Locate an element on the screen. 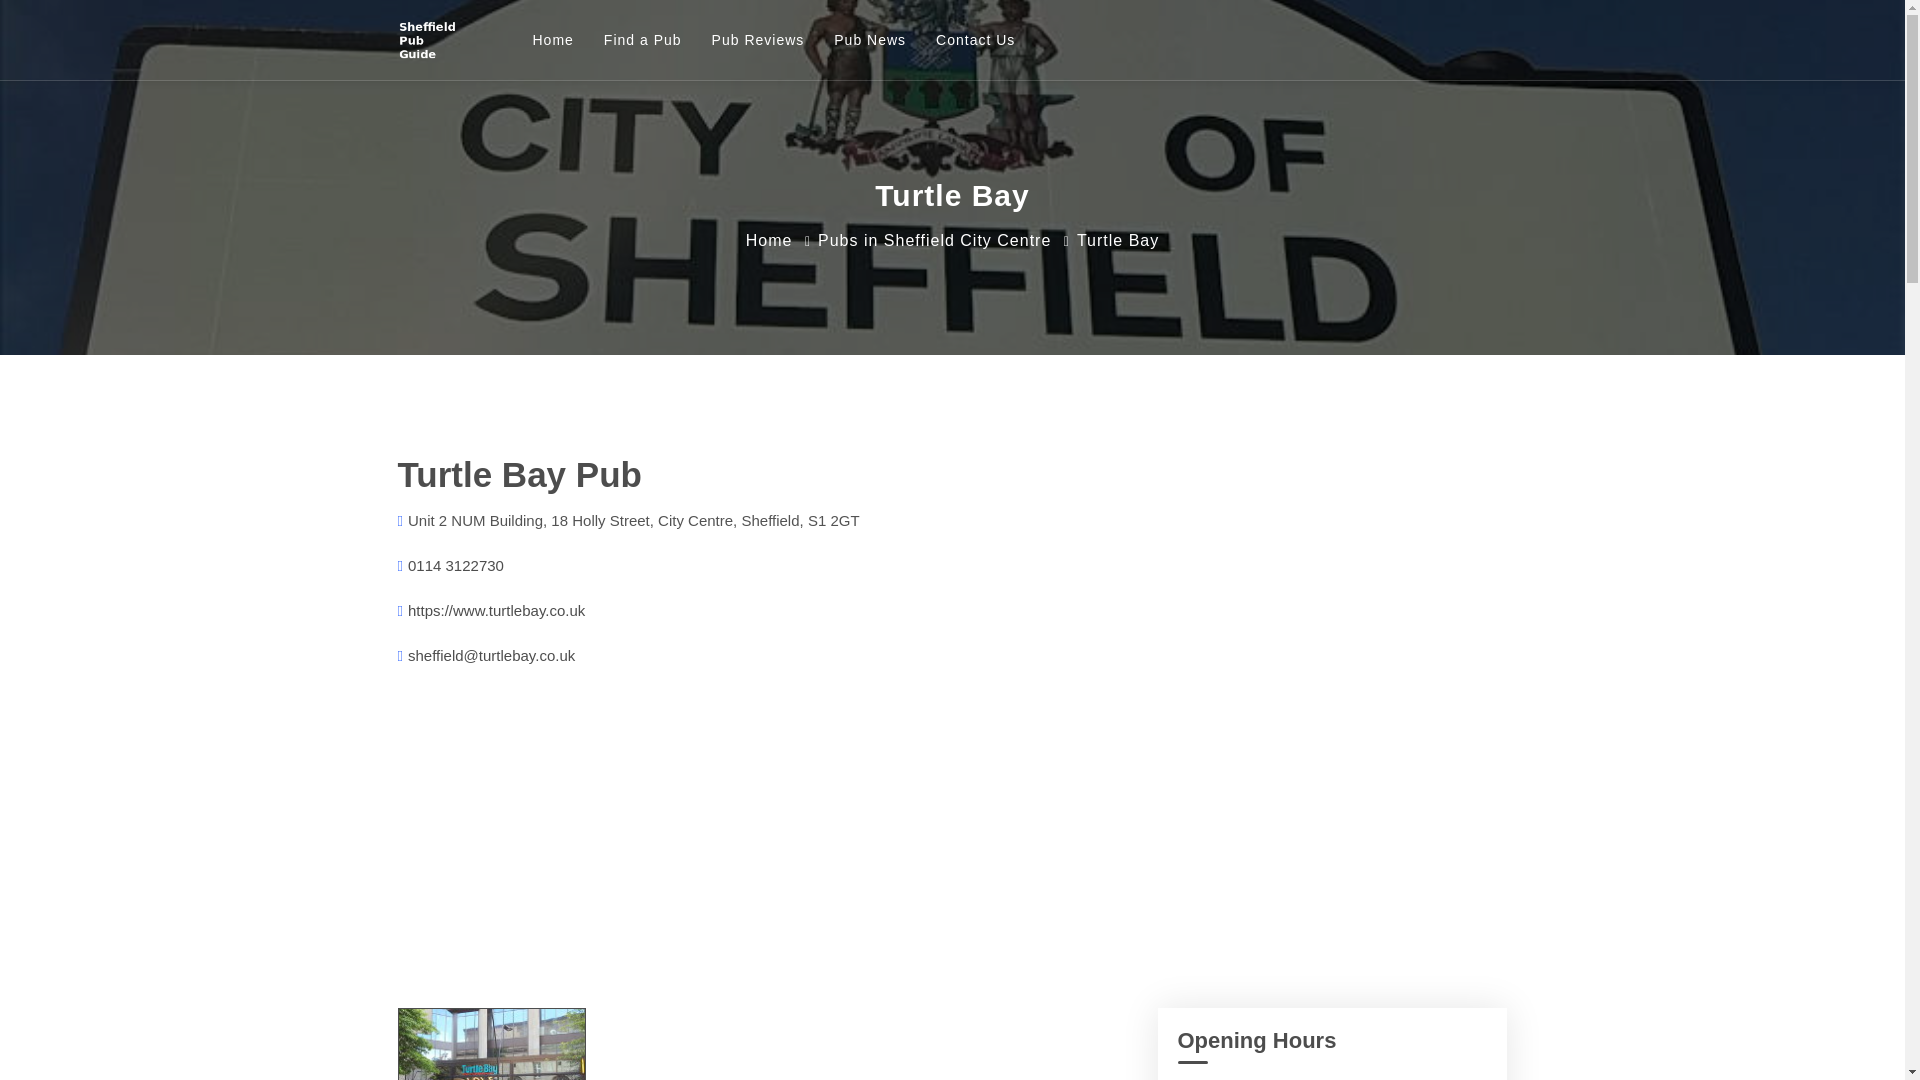 Image resolution: width=1920 pixels, height=1080 pixels. Find a Pub is located at coordinates (642, 40).